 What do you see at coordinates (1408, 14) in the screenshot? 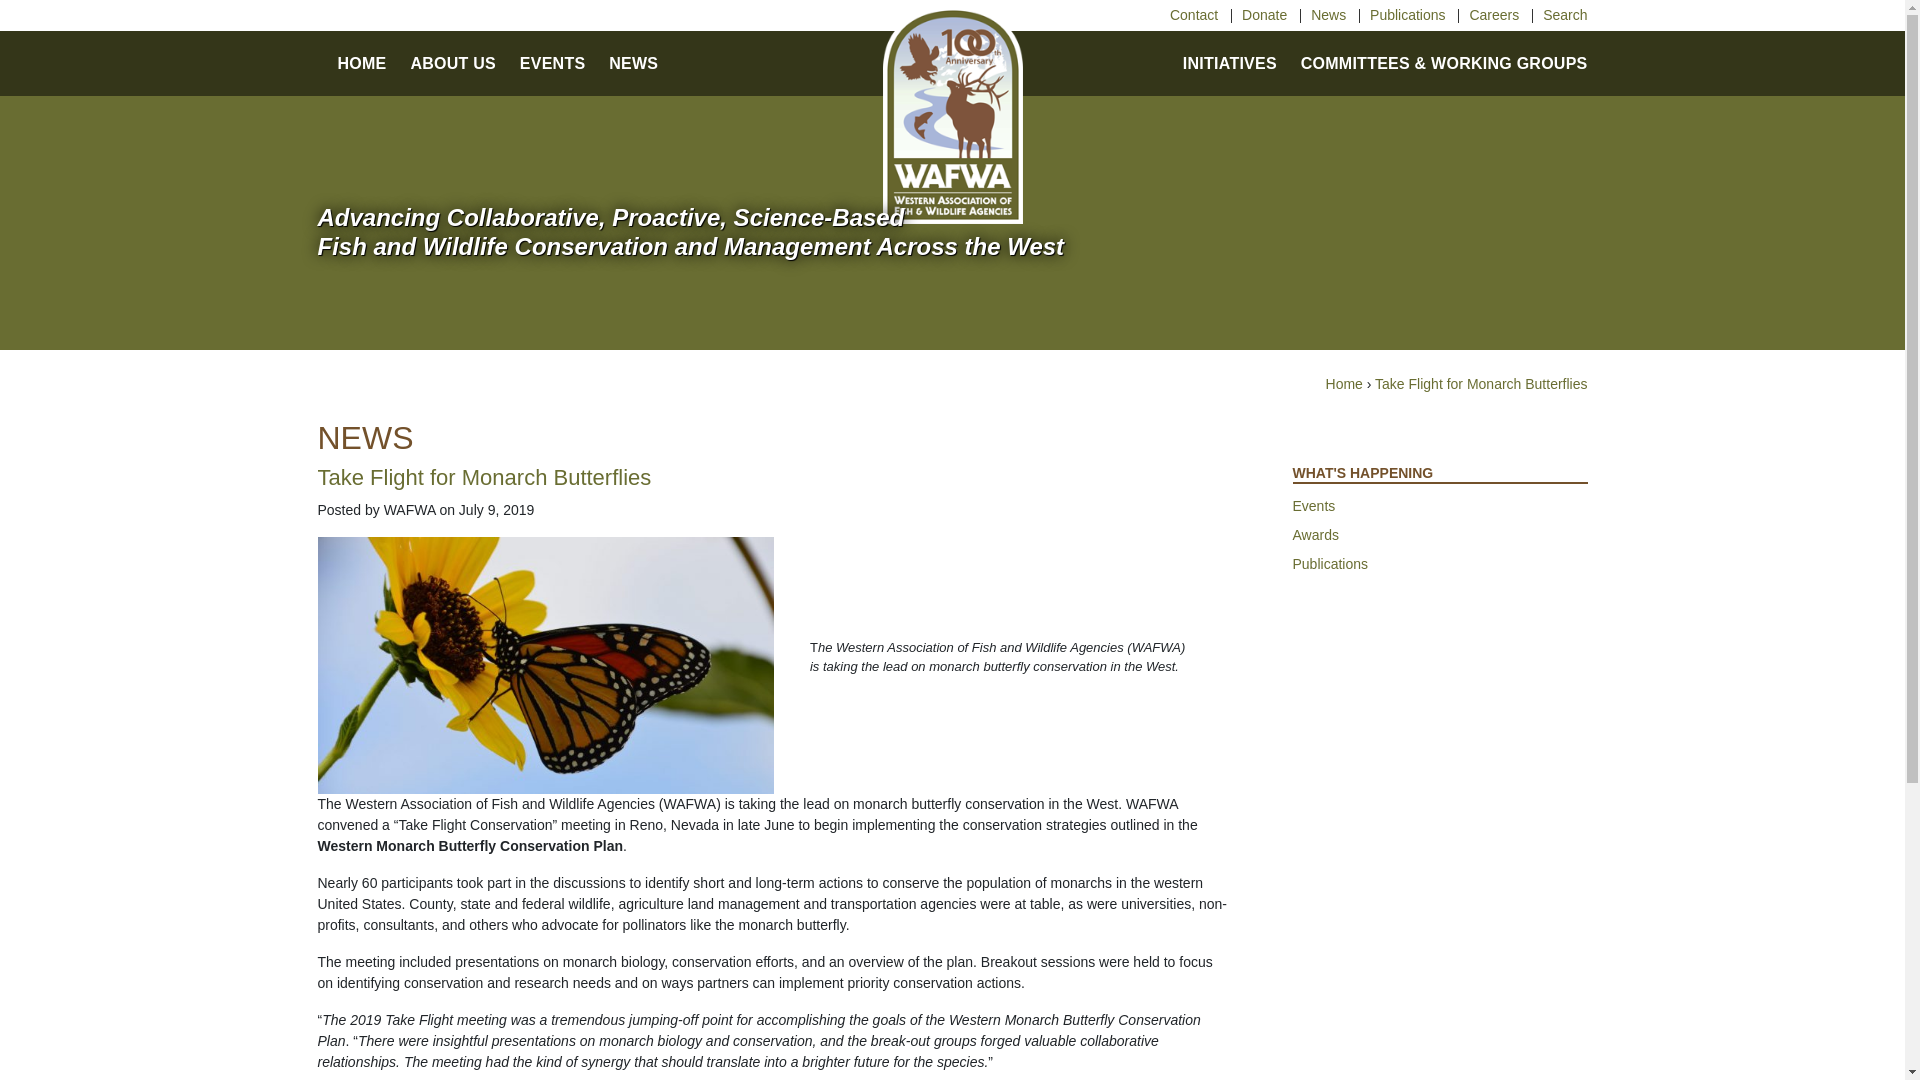
I see `Publications` at bounding box center [1408, 14].